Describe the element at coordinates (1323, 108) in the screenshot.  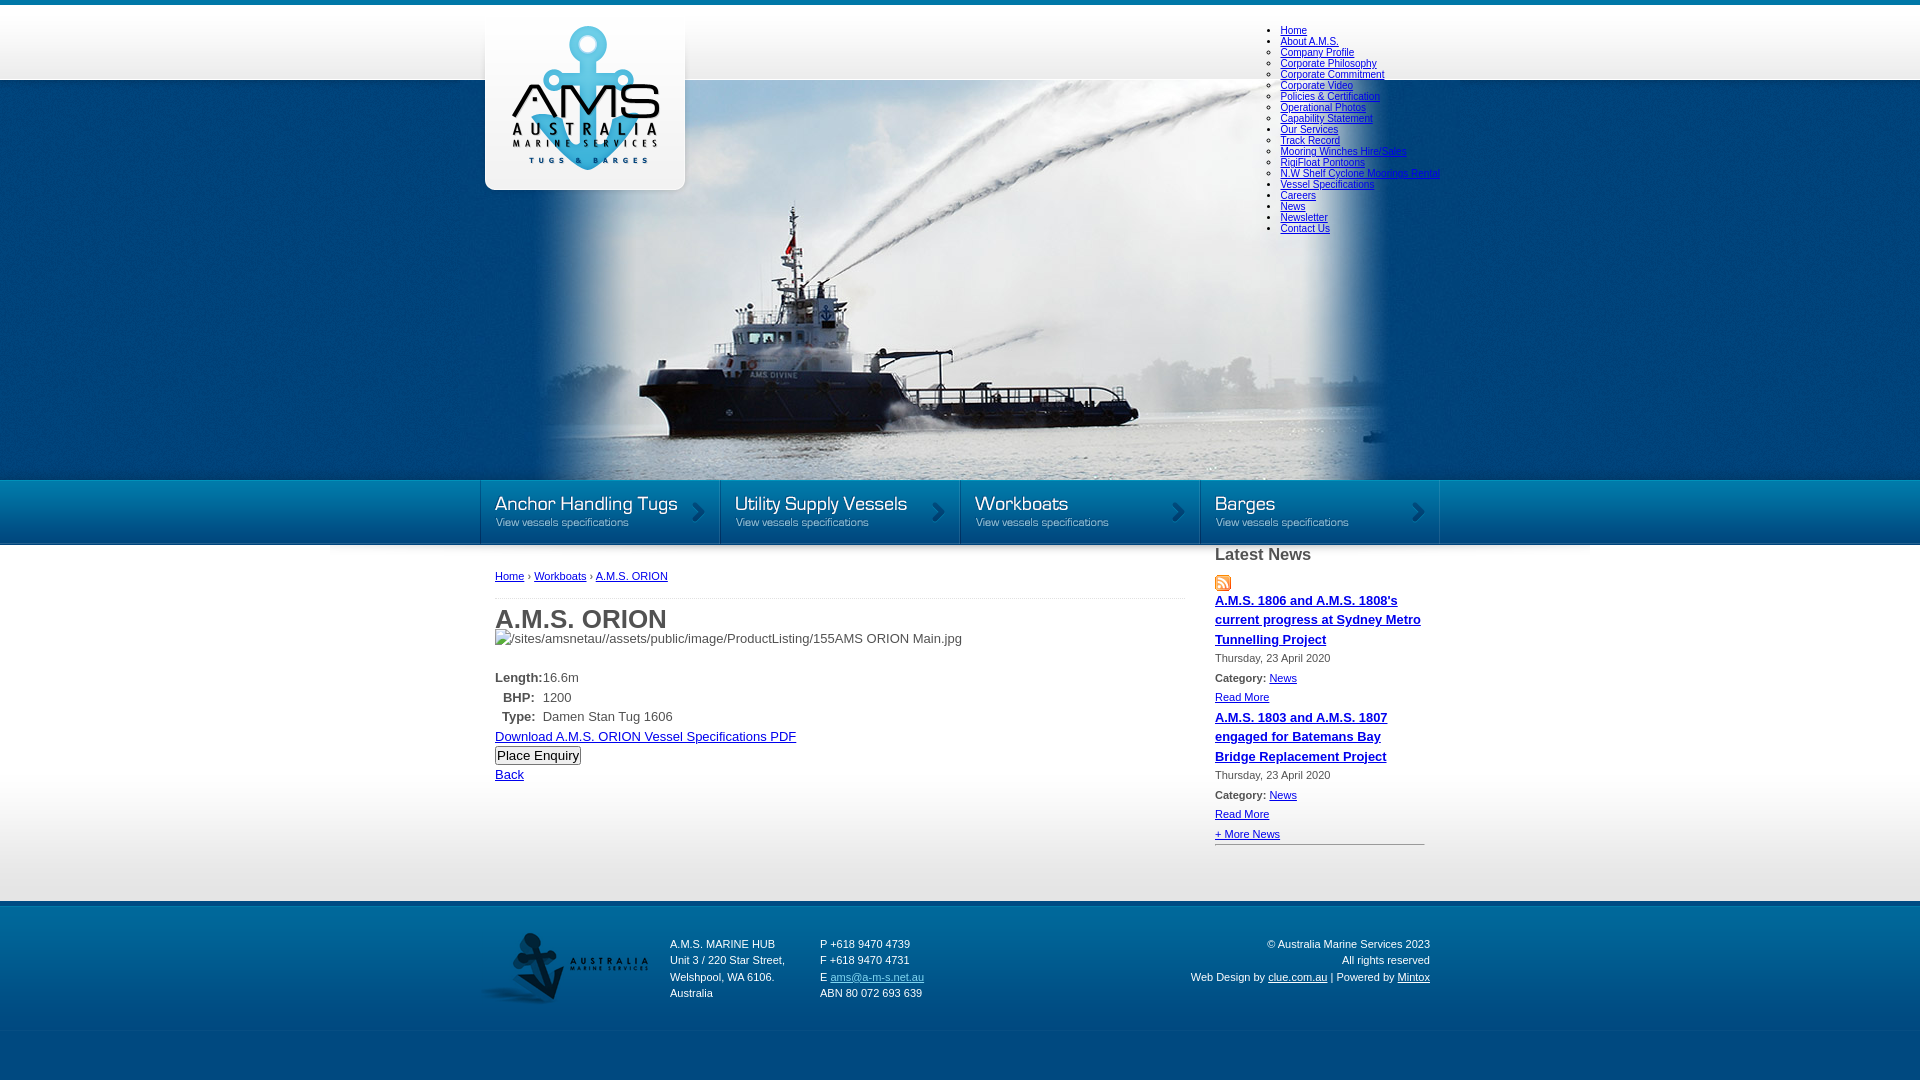
I see `Operational Photos` at that location.